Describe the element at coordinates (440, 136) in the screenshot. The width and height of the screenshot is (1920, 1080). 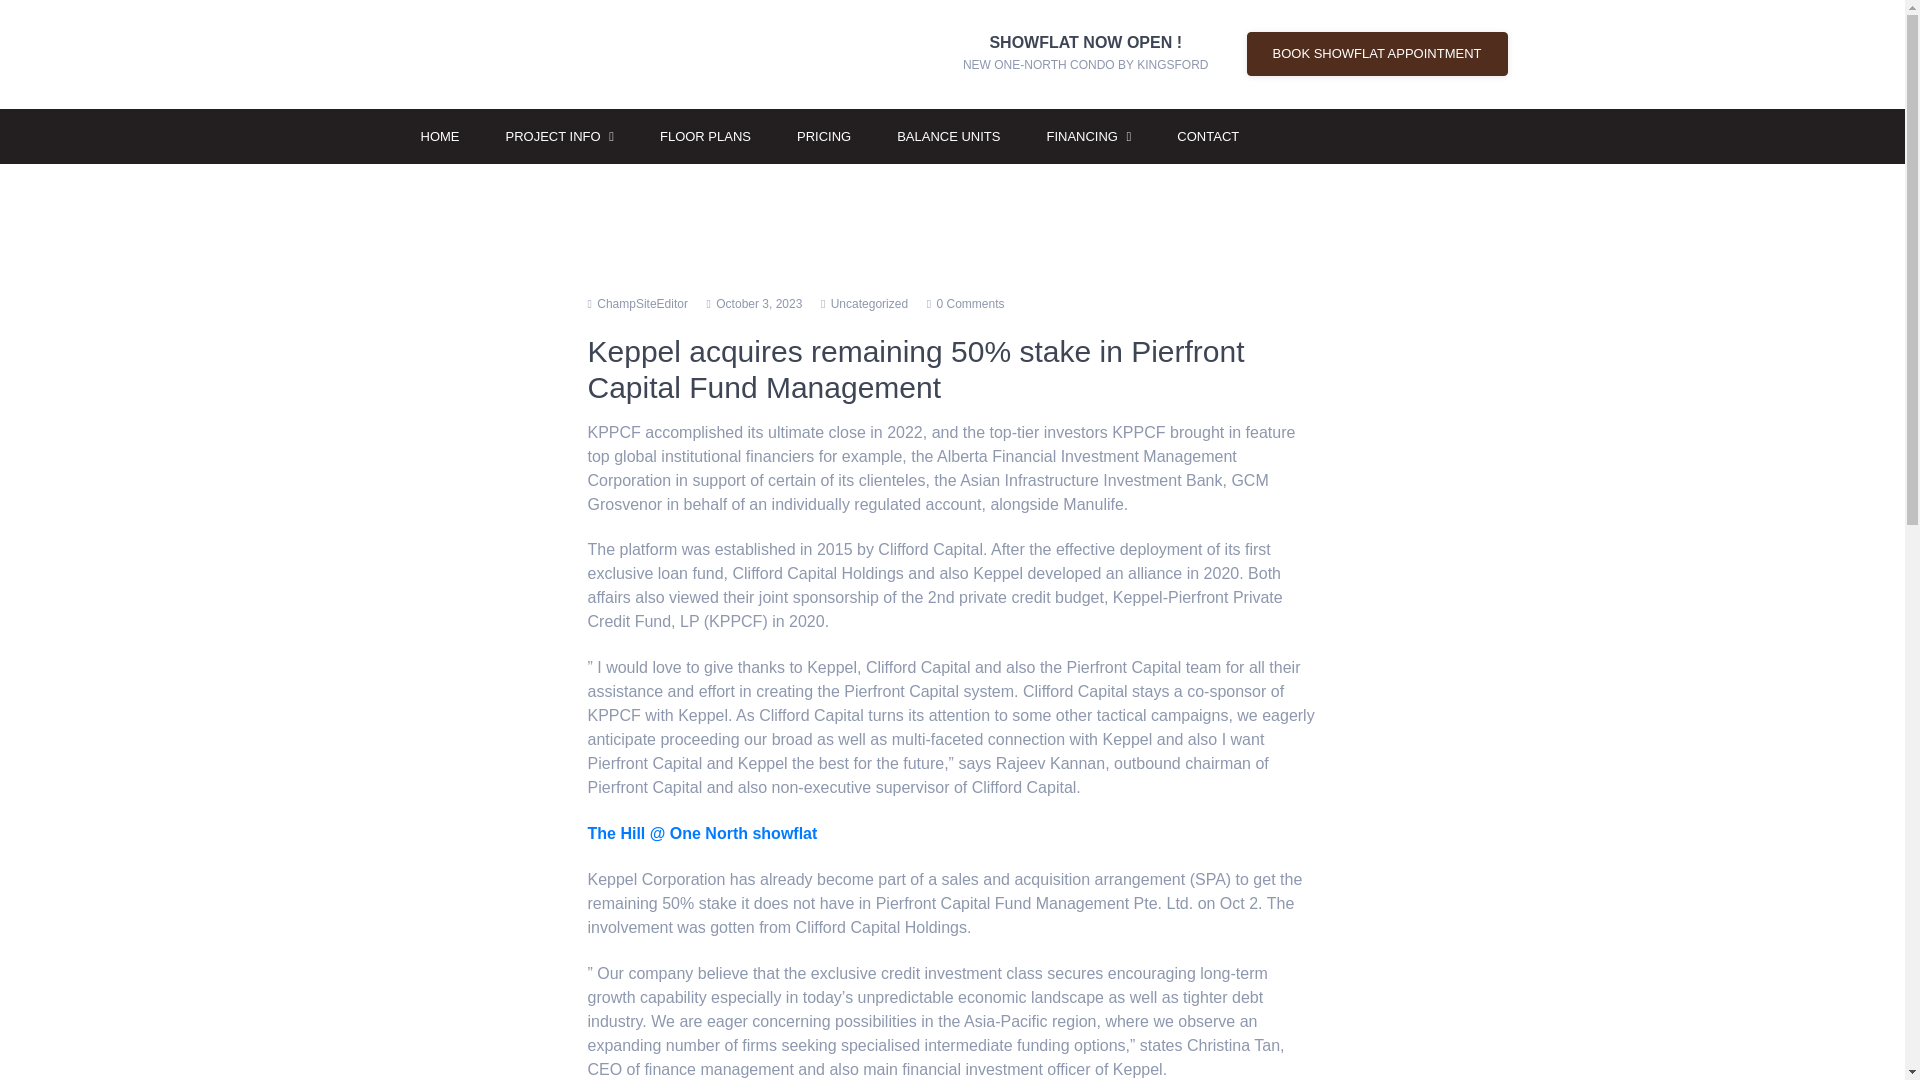
I see `0 Comments` at that location.